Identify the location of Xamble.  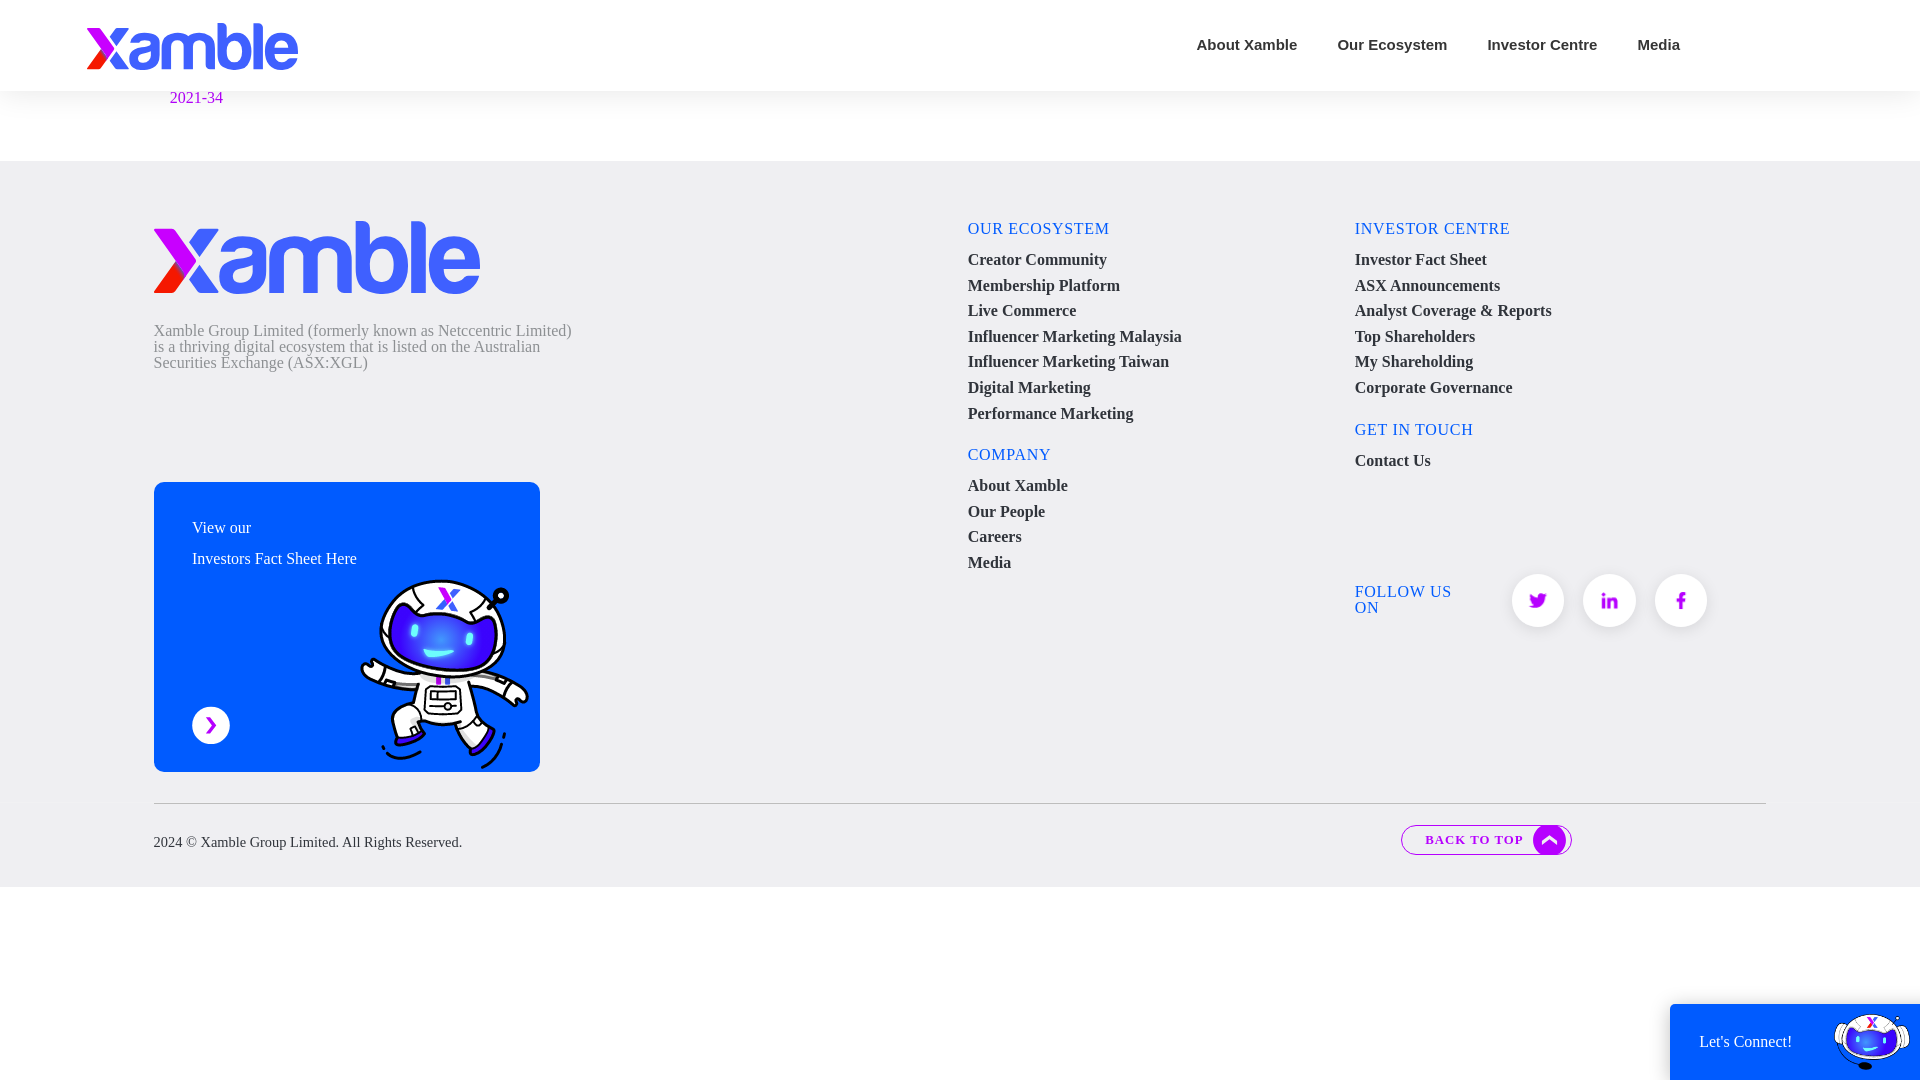
(192, 44).